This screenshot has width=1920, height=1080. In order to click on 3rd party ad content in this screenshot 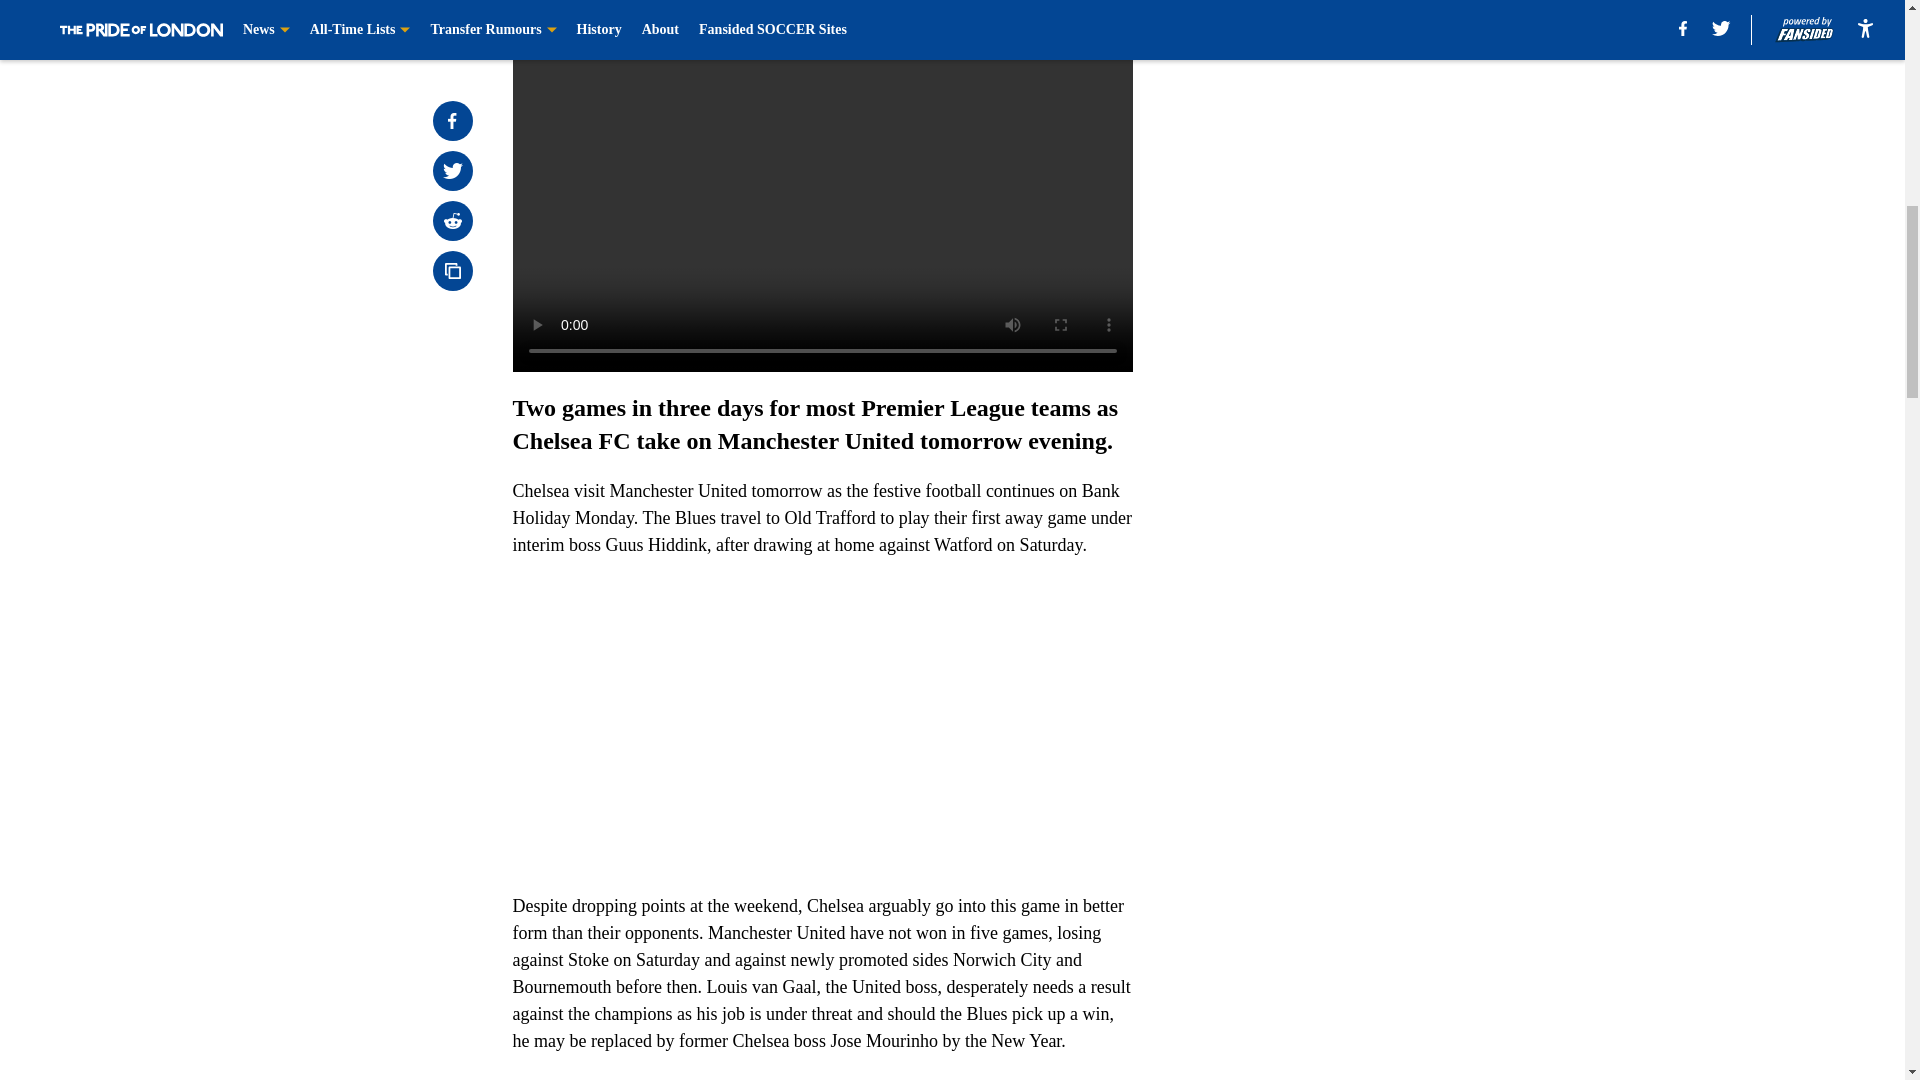, I will do `click(1382, 148)`.